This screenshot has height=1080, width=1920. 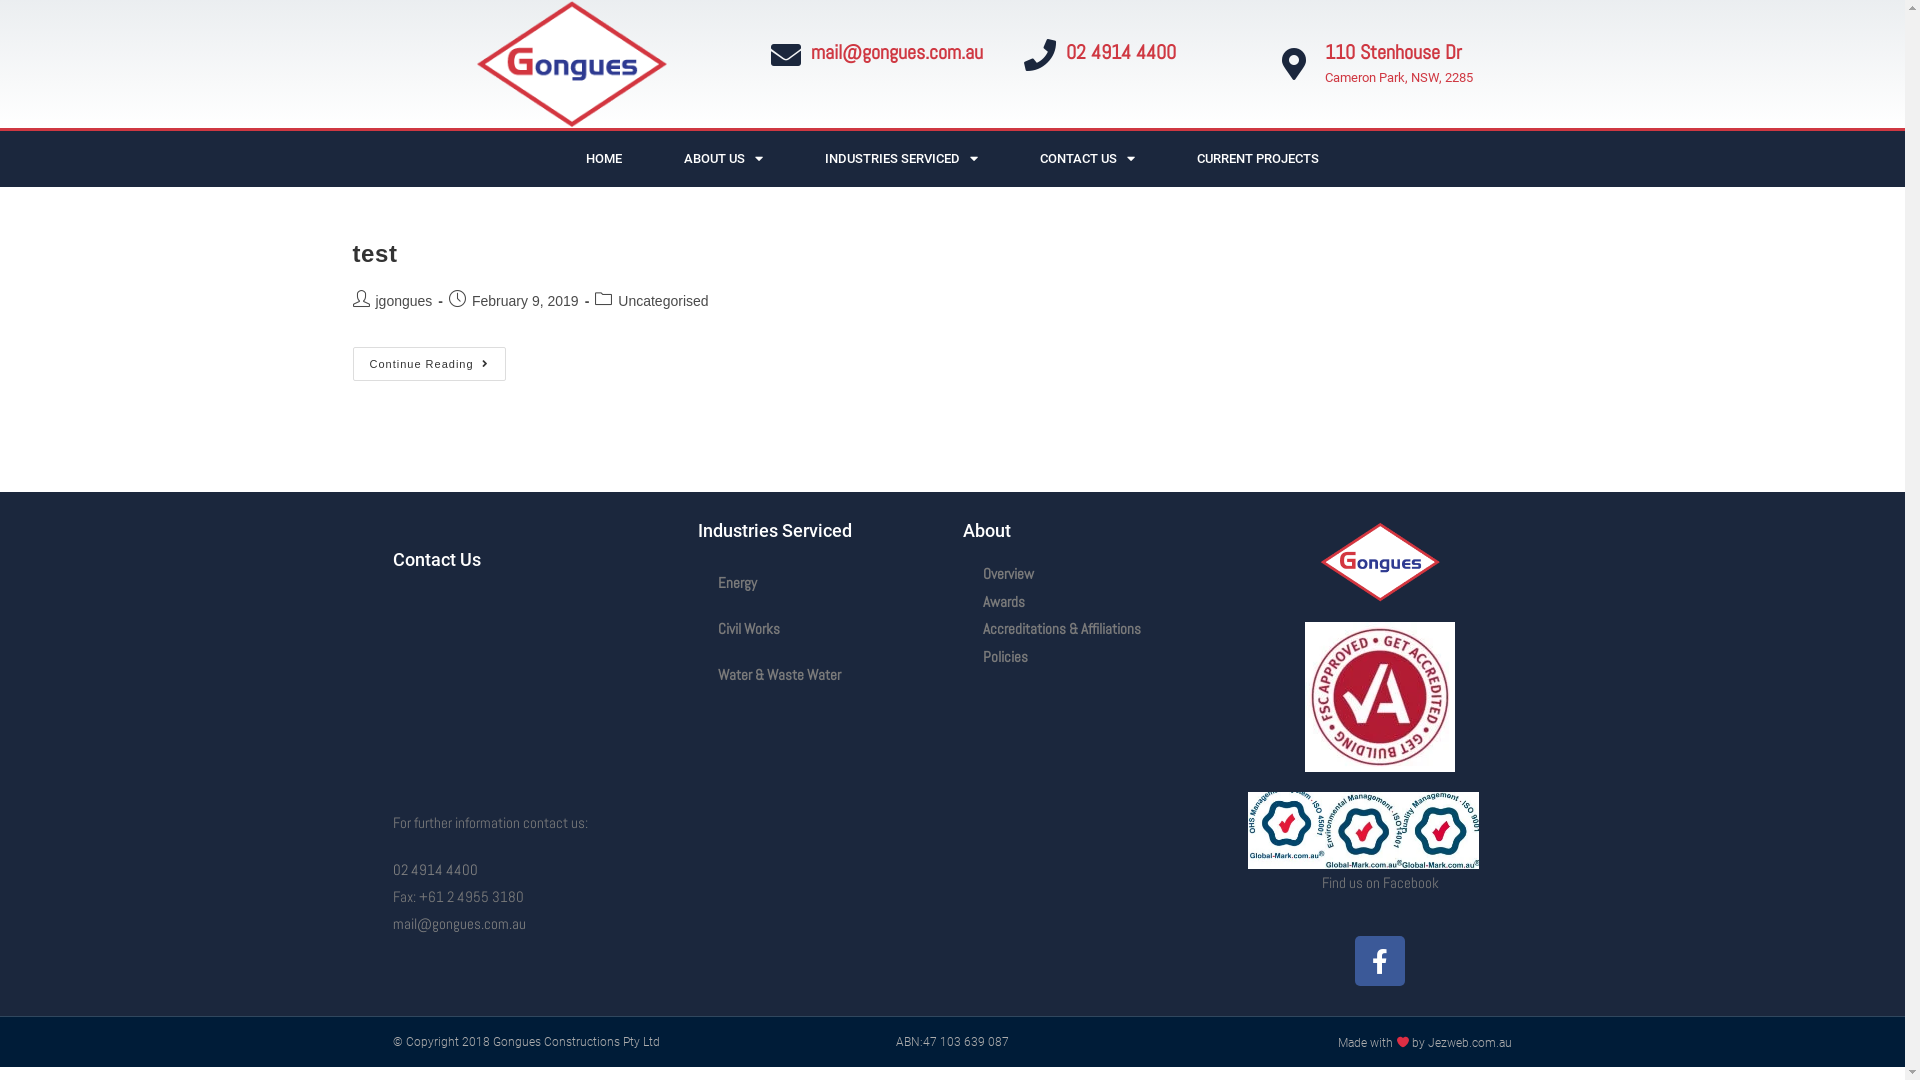 What do you see at coordinates (1094, 657) in the screenshot?
I see `Policies` at bounding box center [1094, 657].